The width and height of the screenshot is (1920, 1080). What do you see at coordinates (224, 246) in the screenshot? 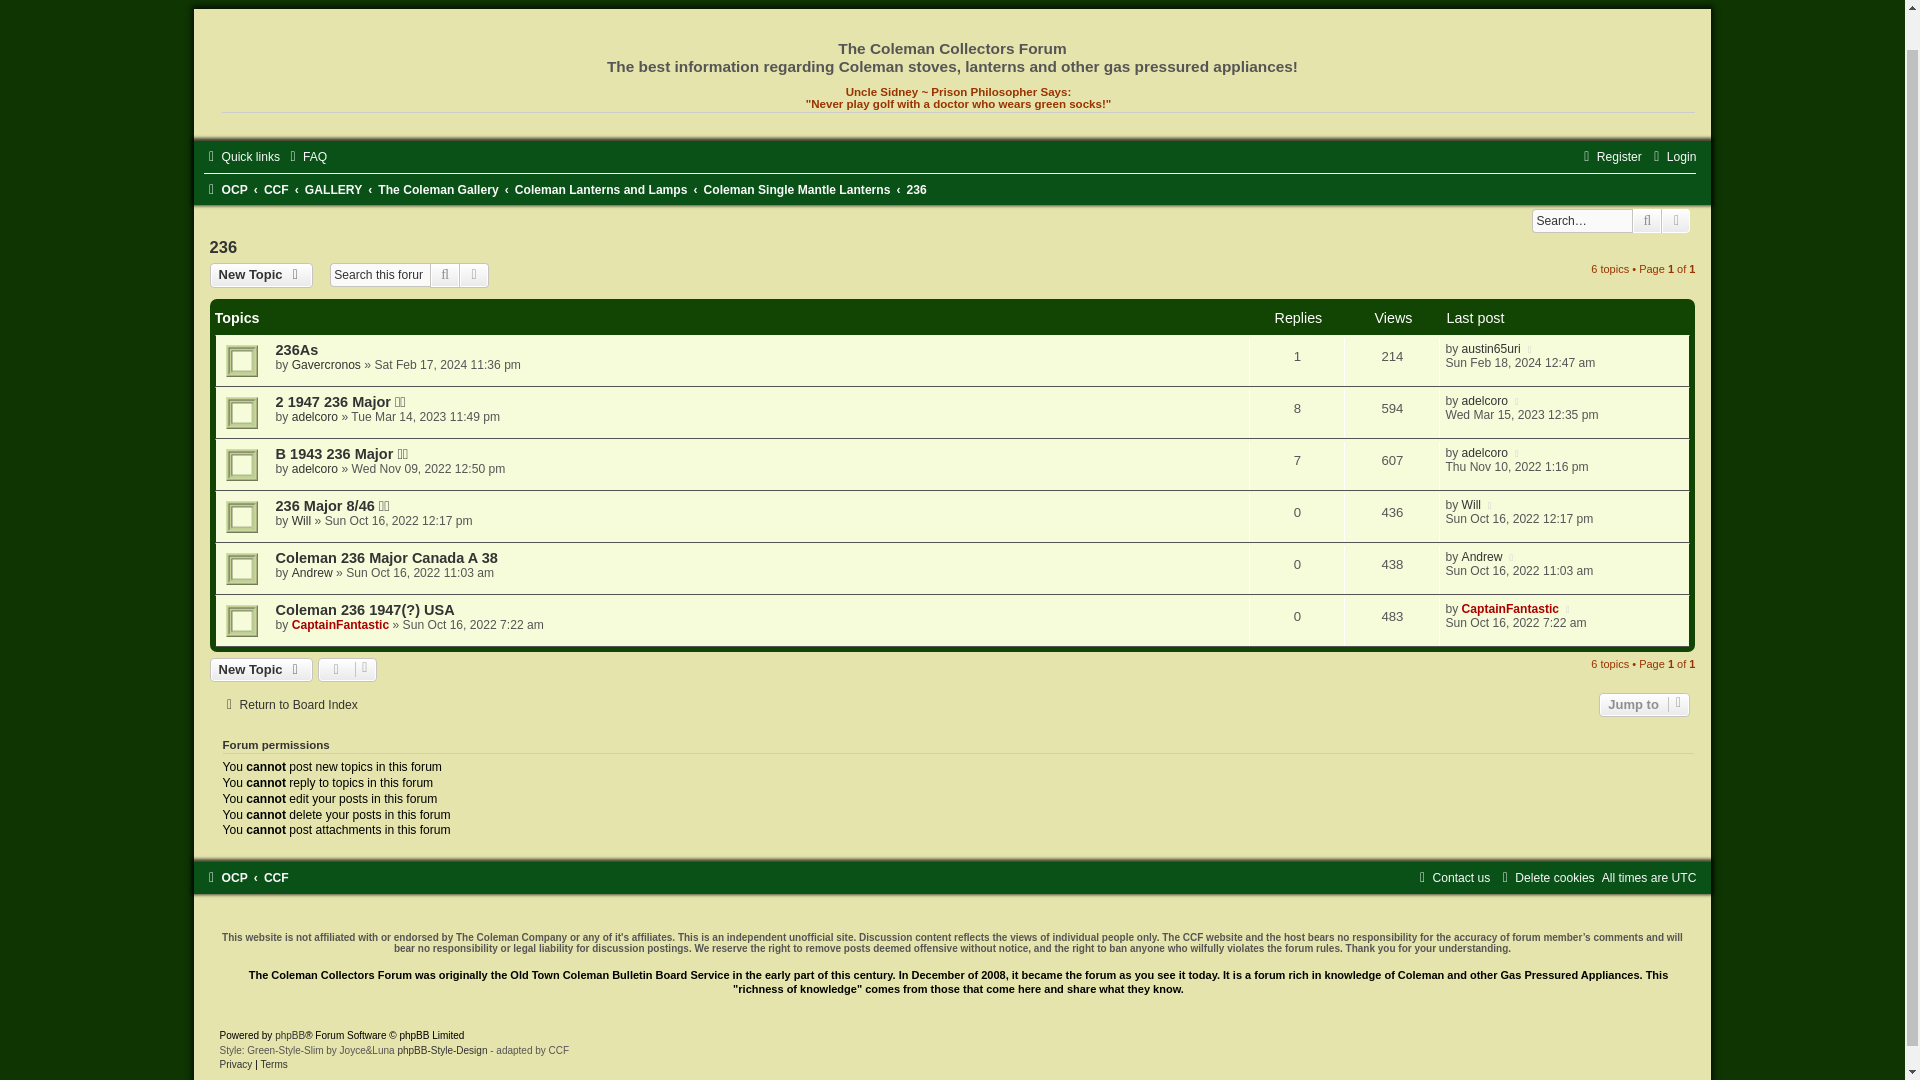
I see `236` at bounding box center [224, 246].